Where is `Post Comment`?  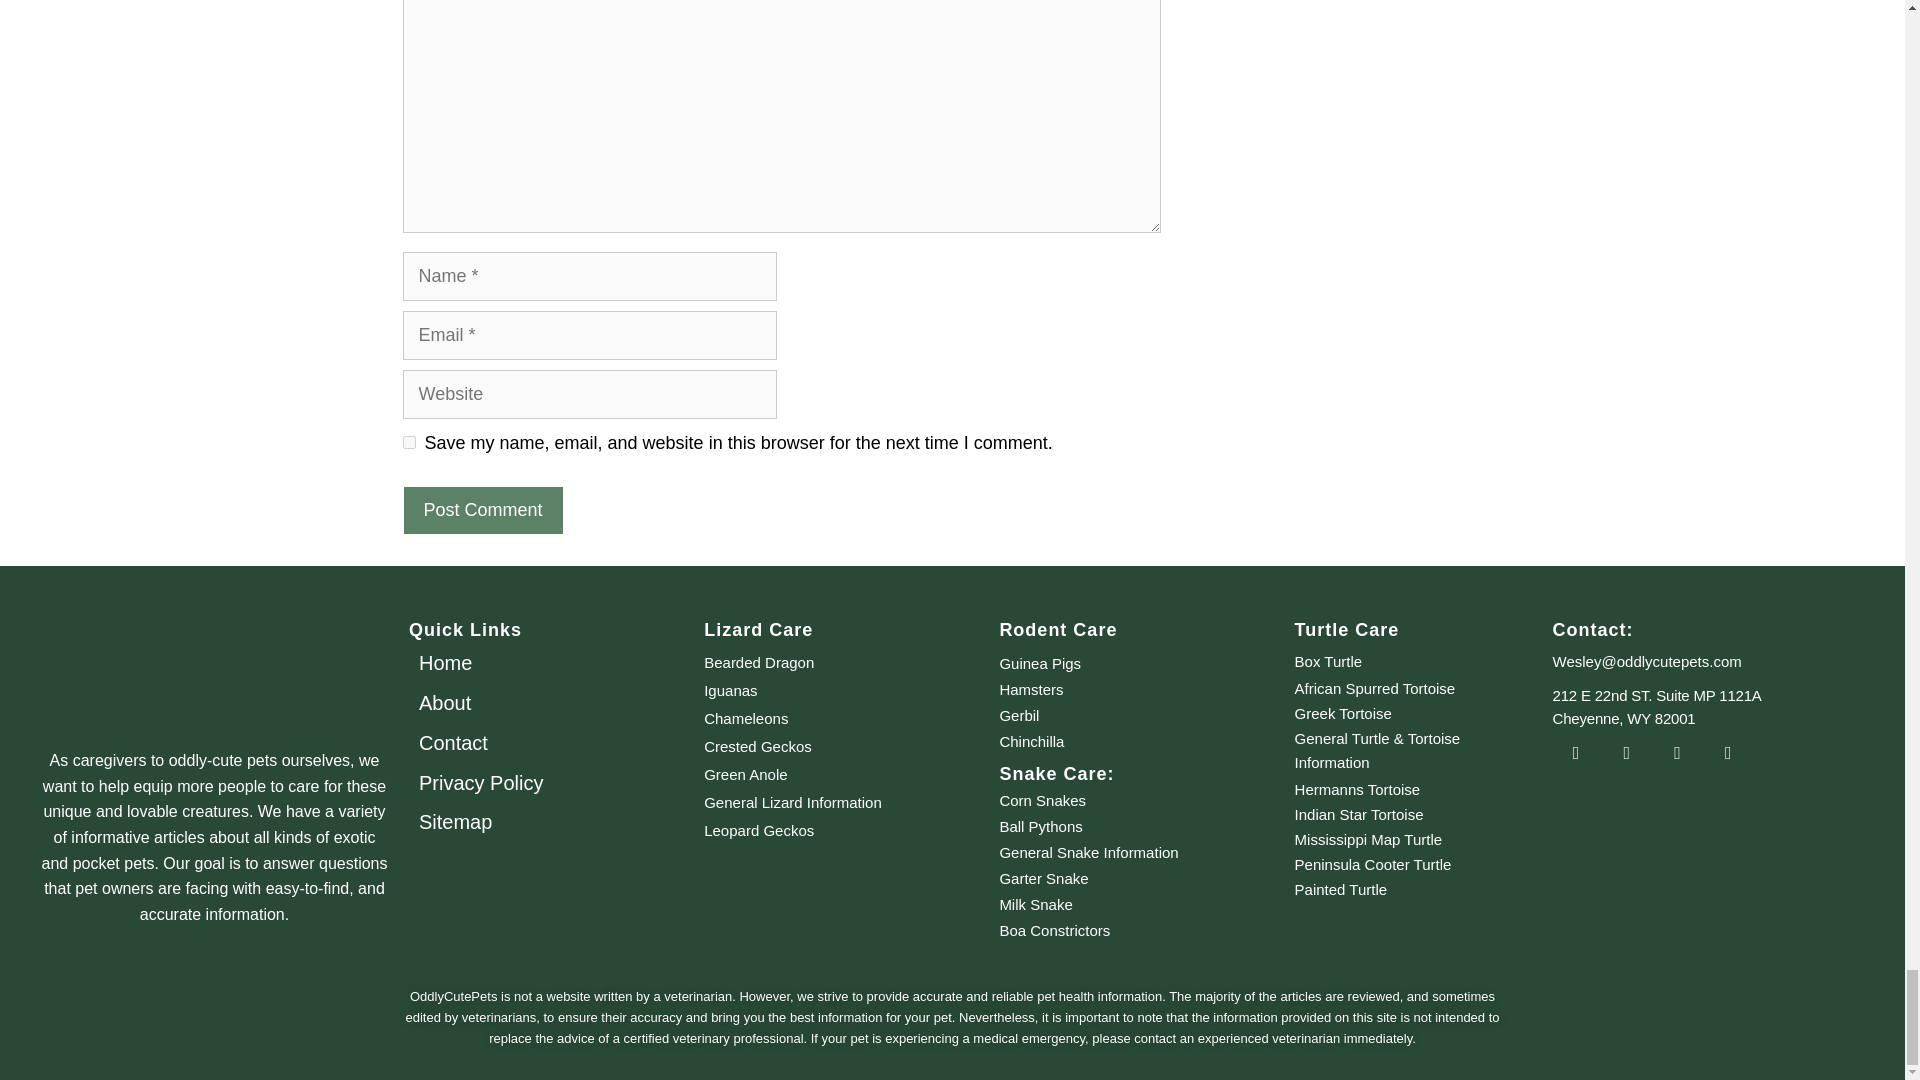 Post Comment is located at coordinates (482, 510).